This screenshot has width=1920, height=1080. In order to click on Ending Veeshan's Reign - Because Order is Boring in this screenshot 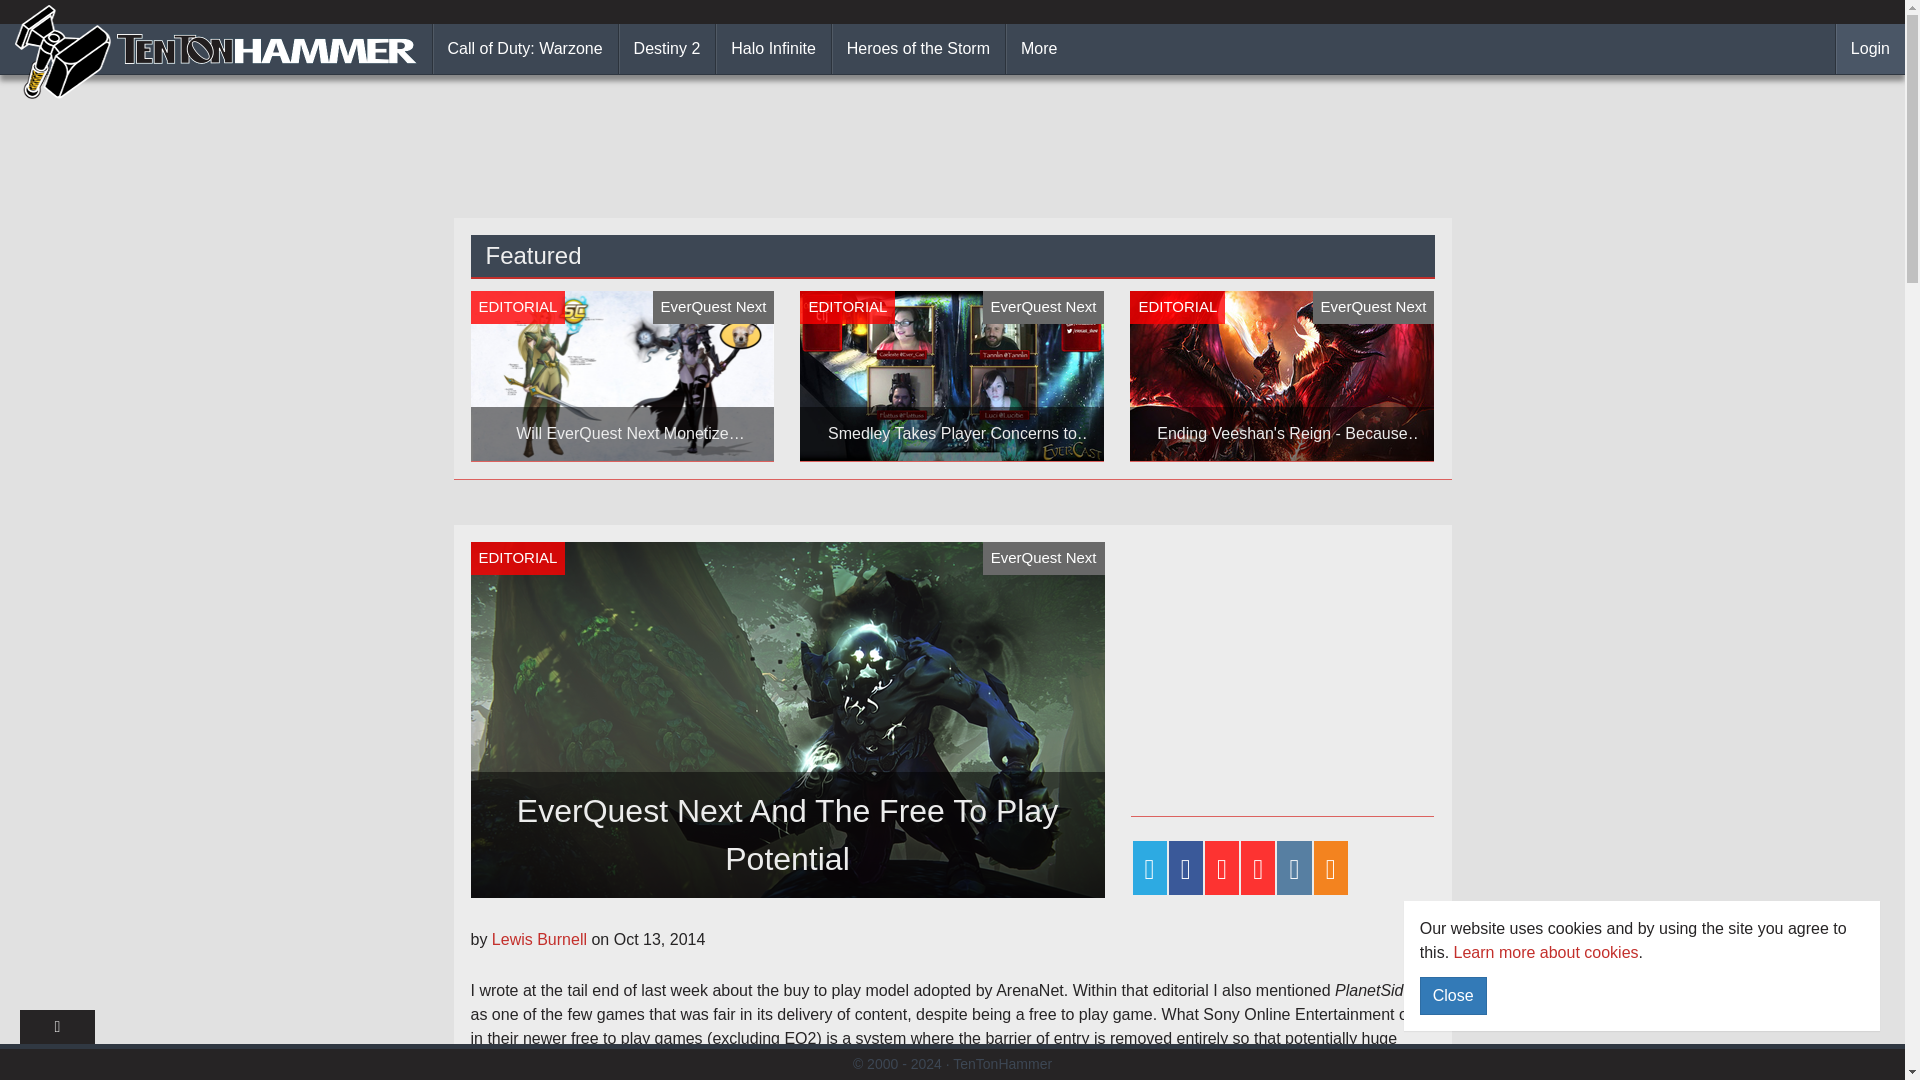, I will do `click(1282, 376)`.